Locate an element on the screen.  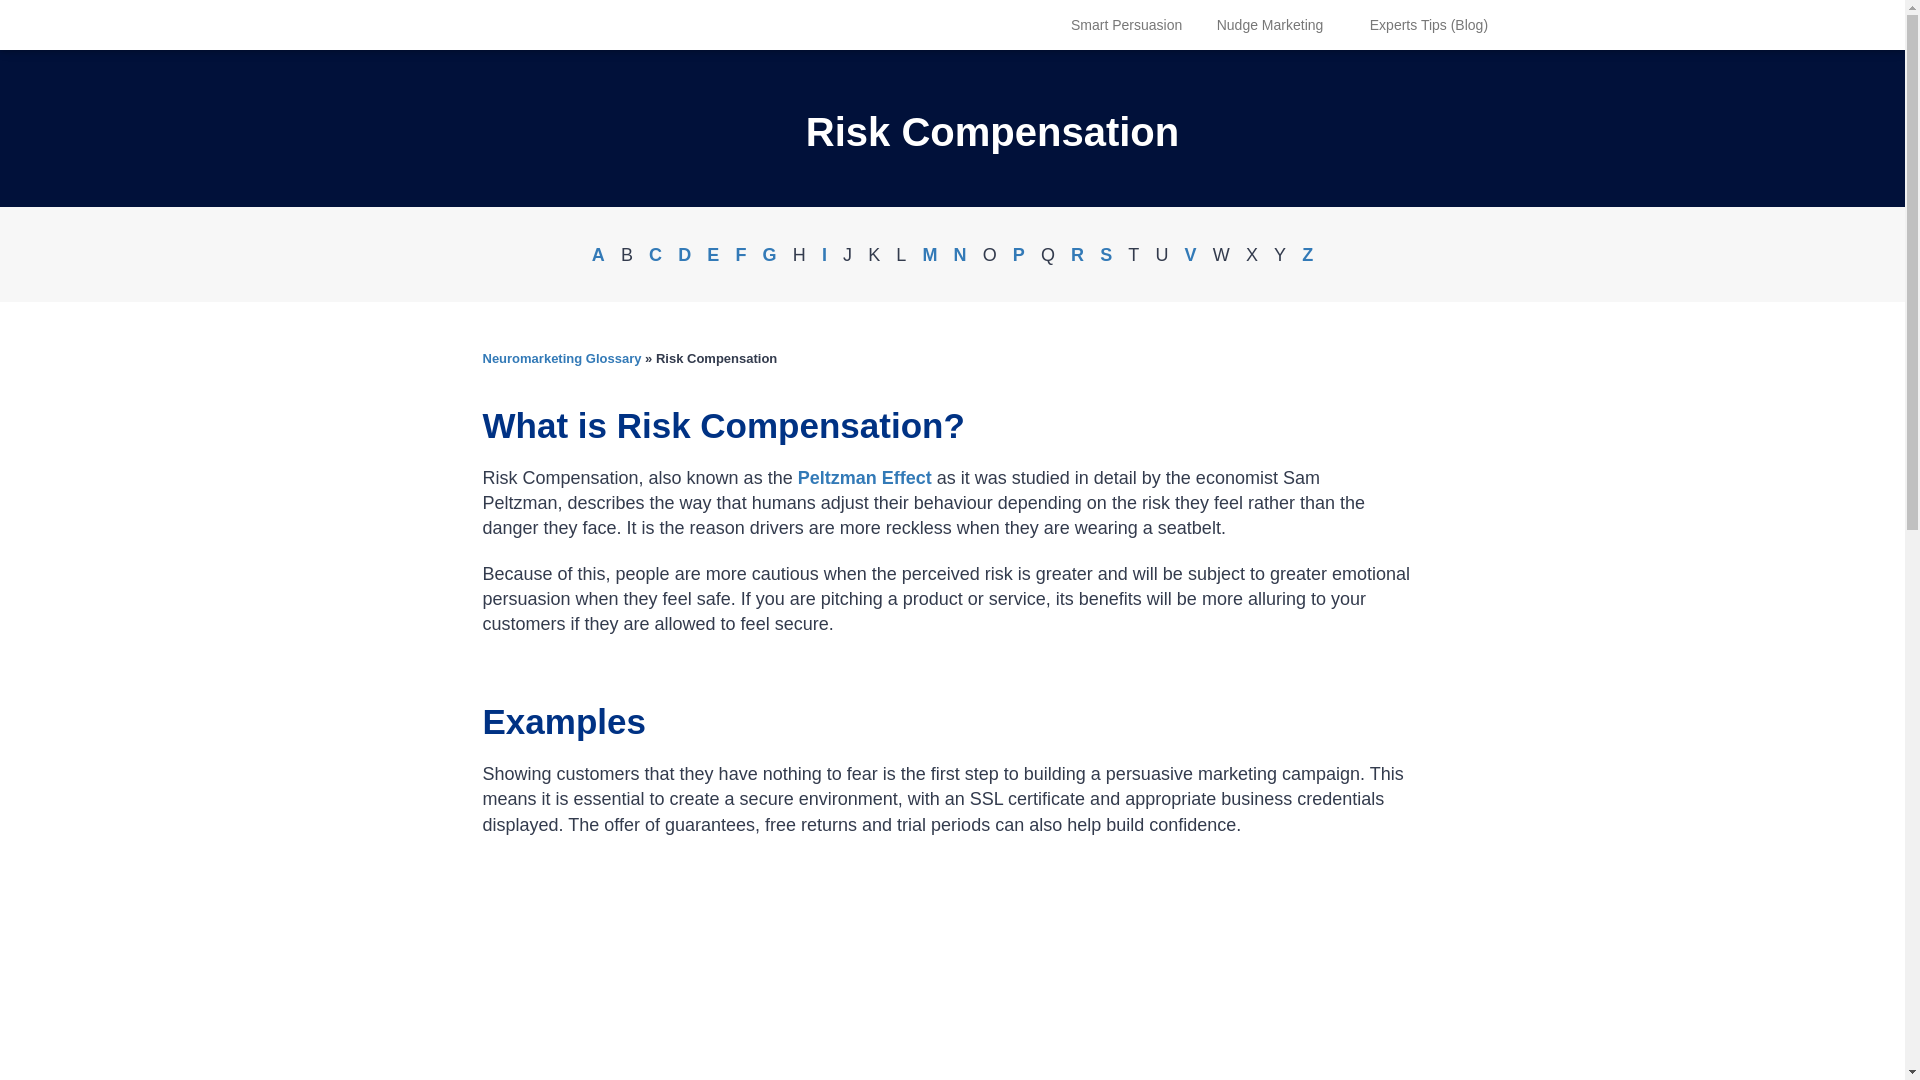
Smart Persuasion is located at coordinates (1126, 26).